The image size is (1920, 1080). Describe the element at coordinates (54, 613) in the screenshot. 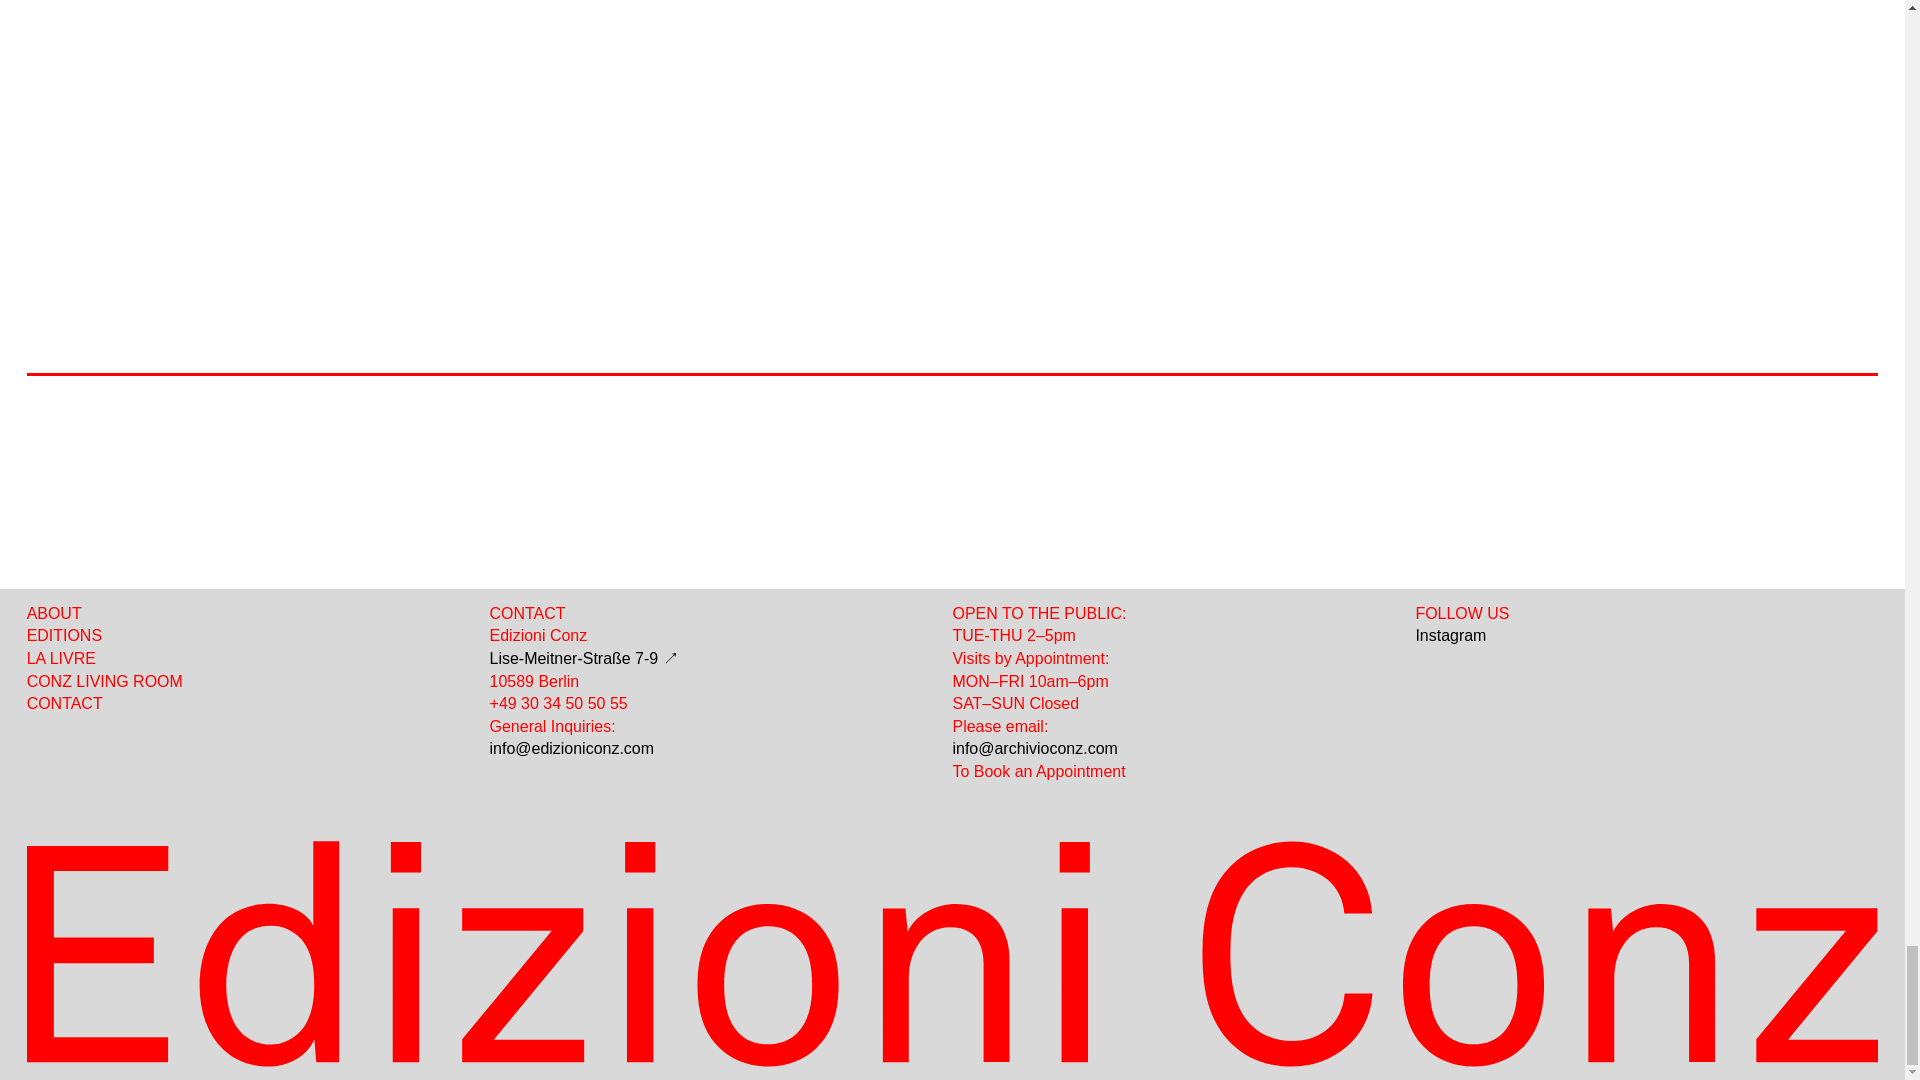

I see `ABOUT` at that location.